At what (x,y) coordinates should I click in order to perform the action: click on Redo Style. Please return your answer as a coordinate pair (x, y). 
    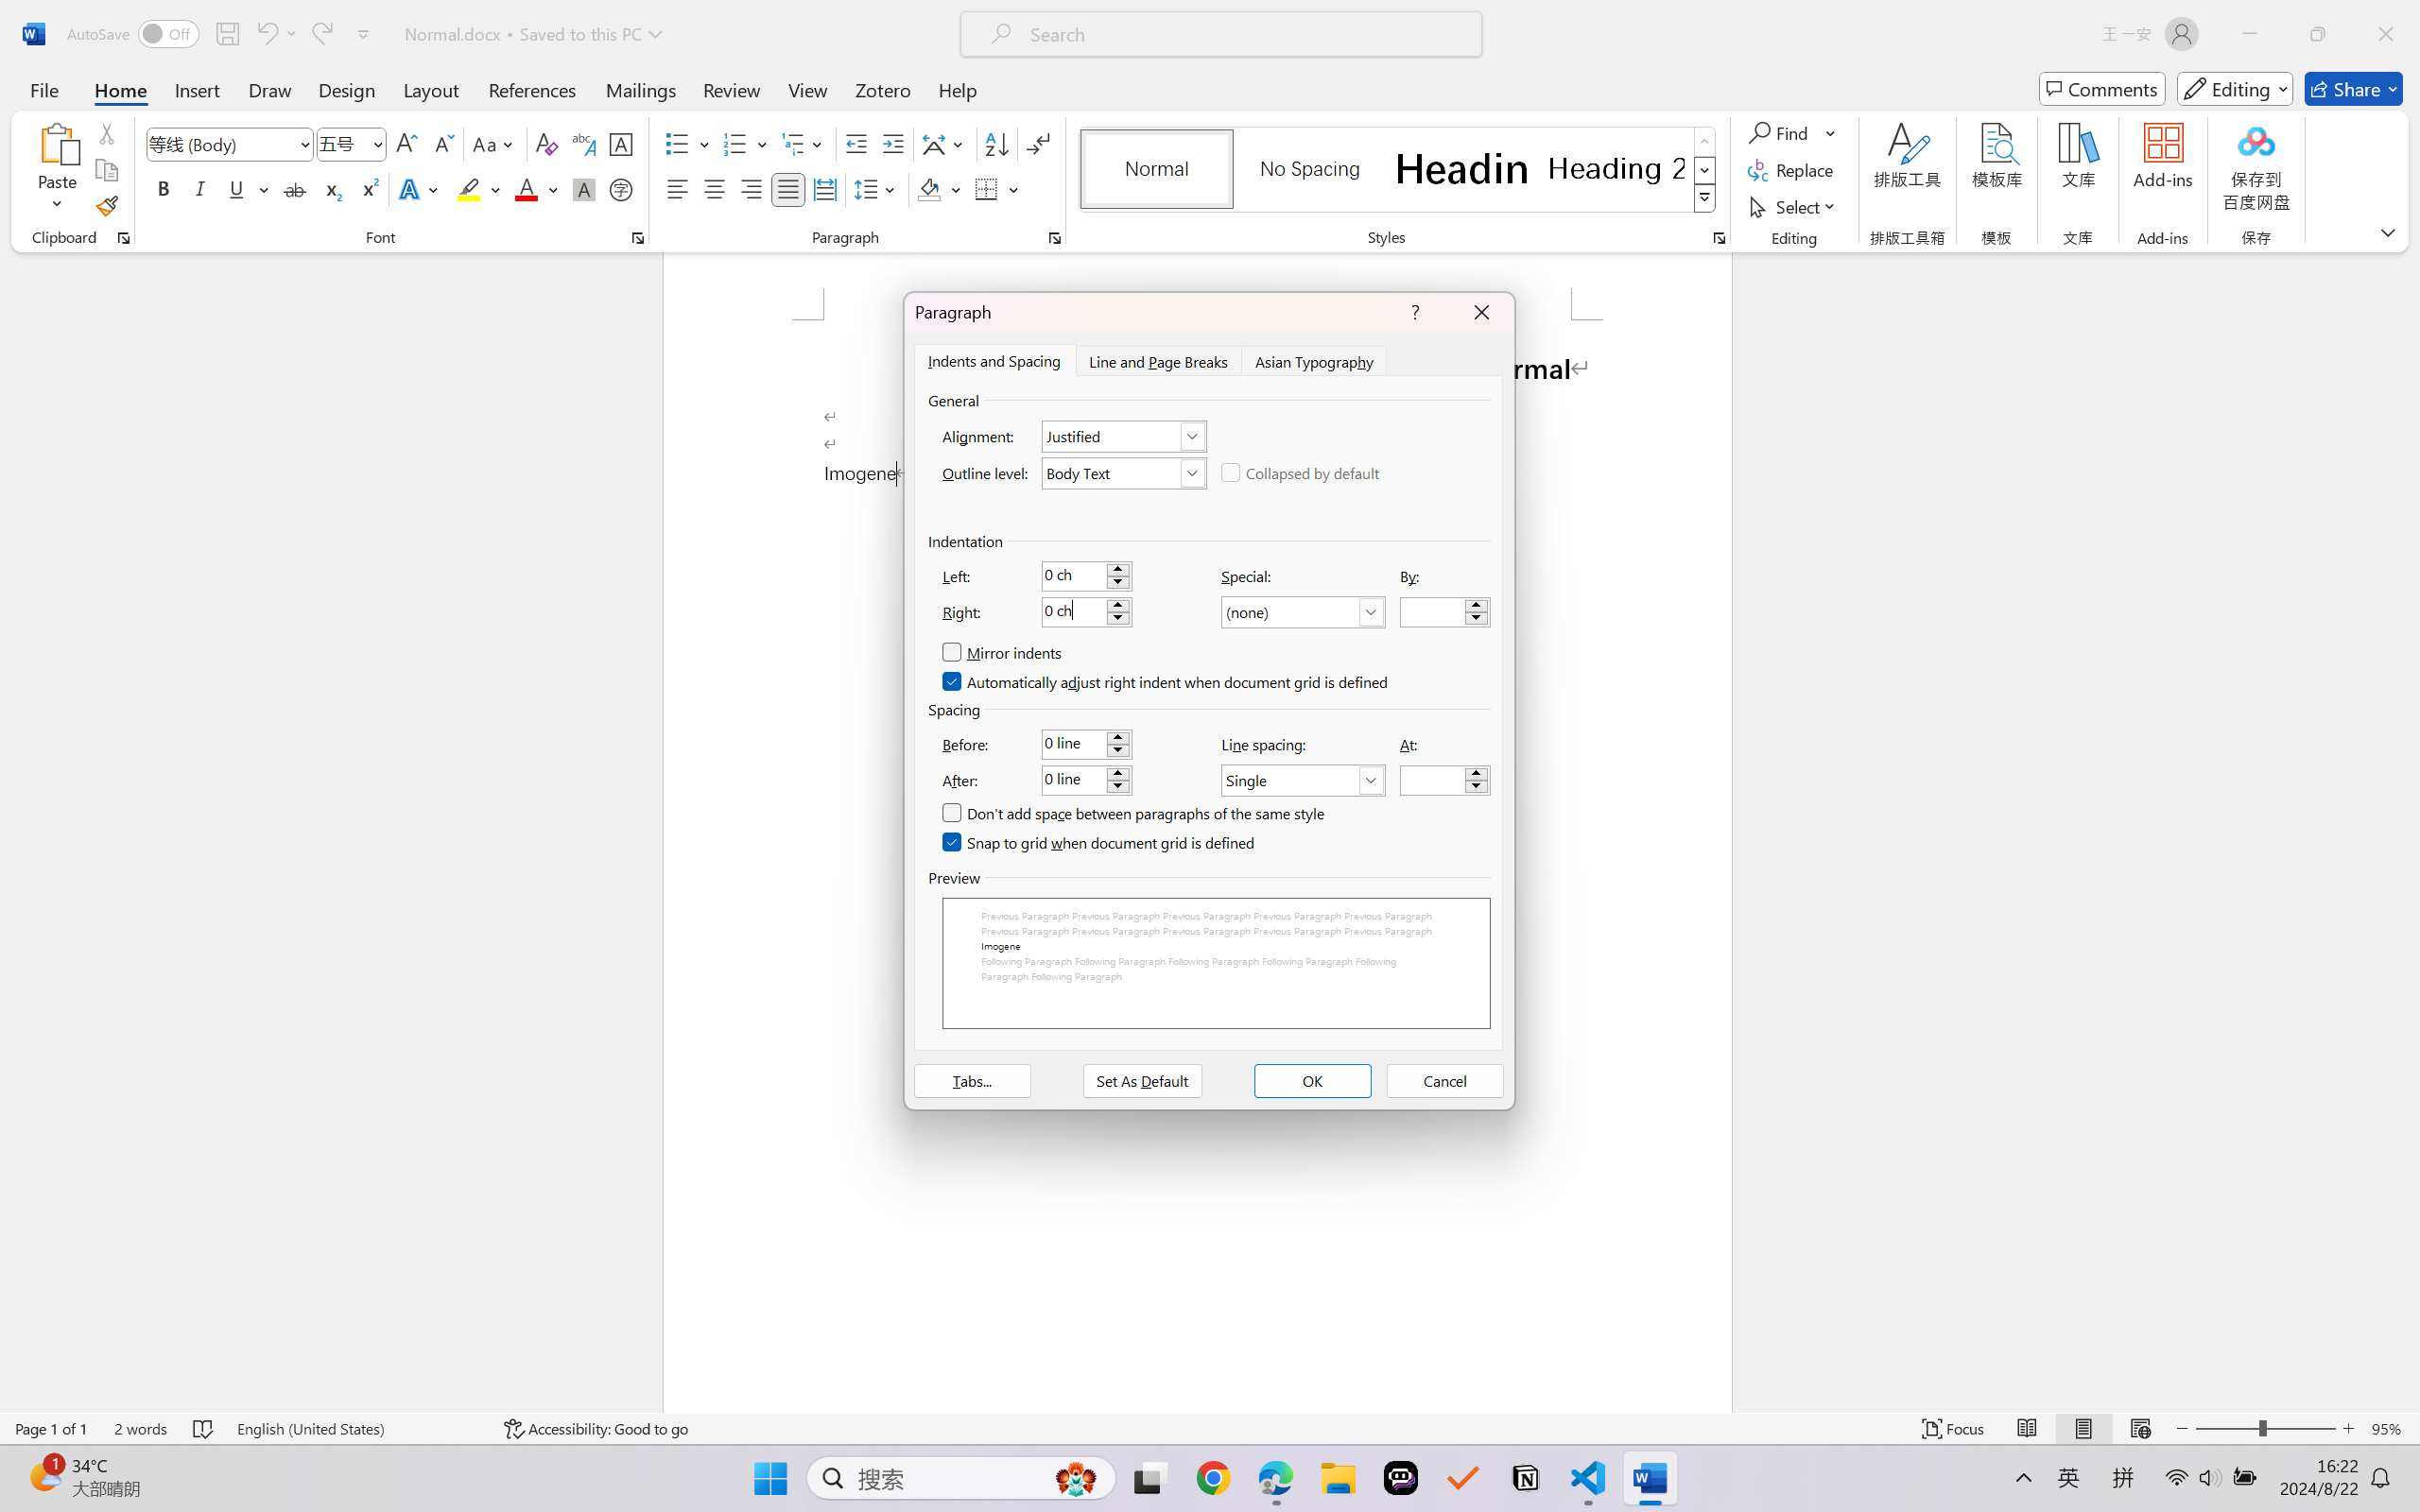
    Looking at the image, I should click on (321, 34).